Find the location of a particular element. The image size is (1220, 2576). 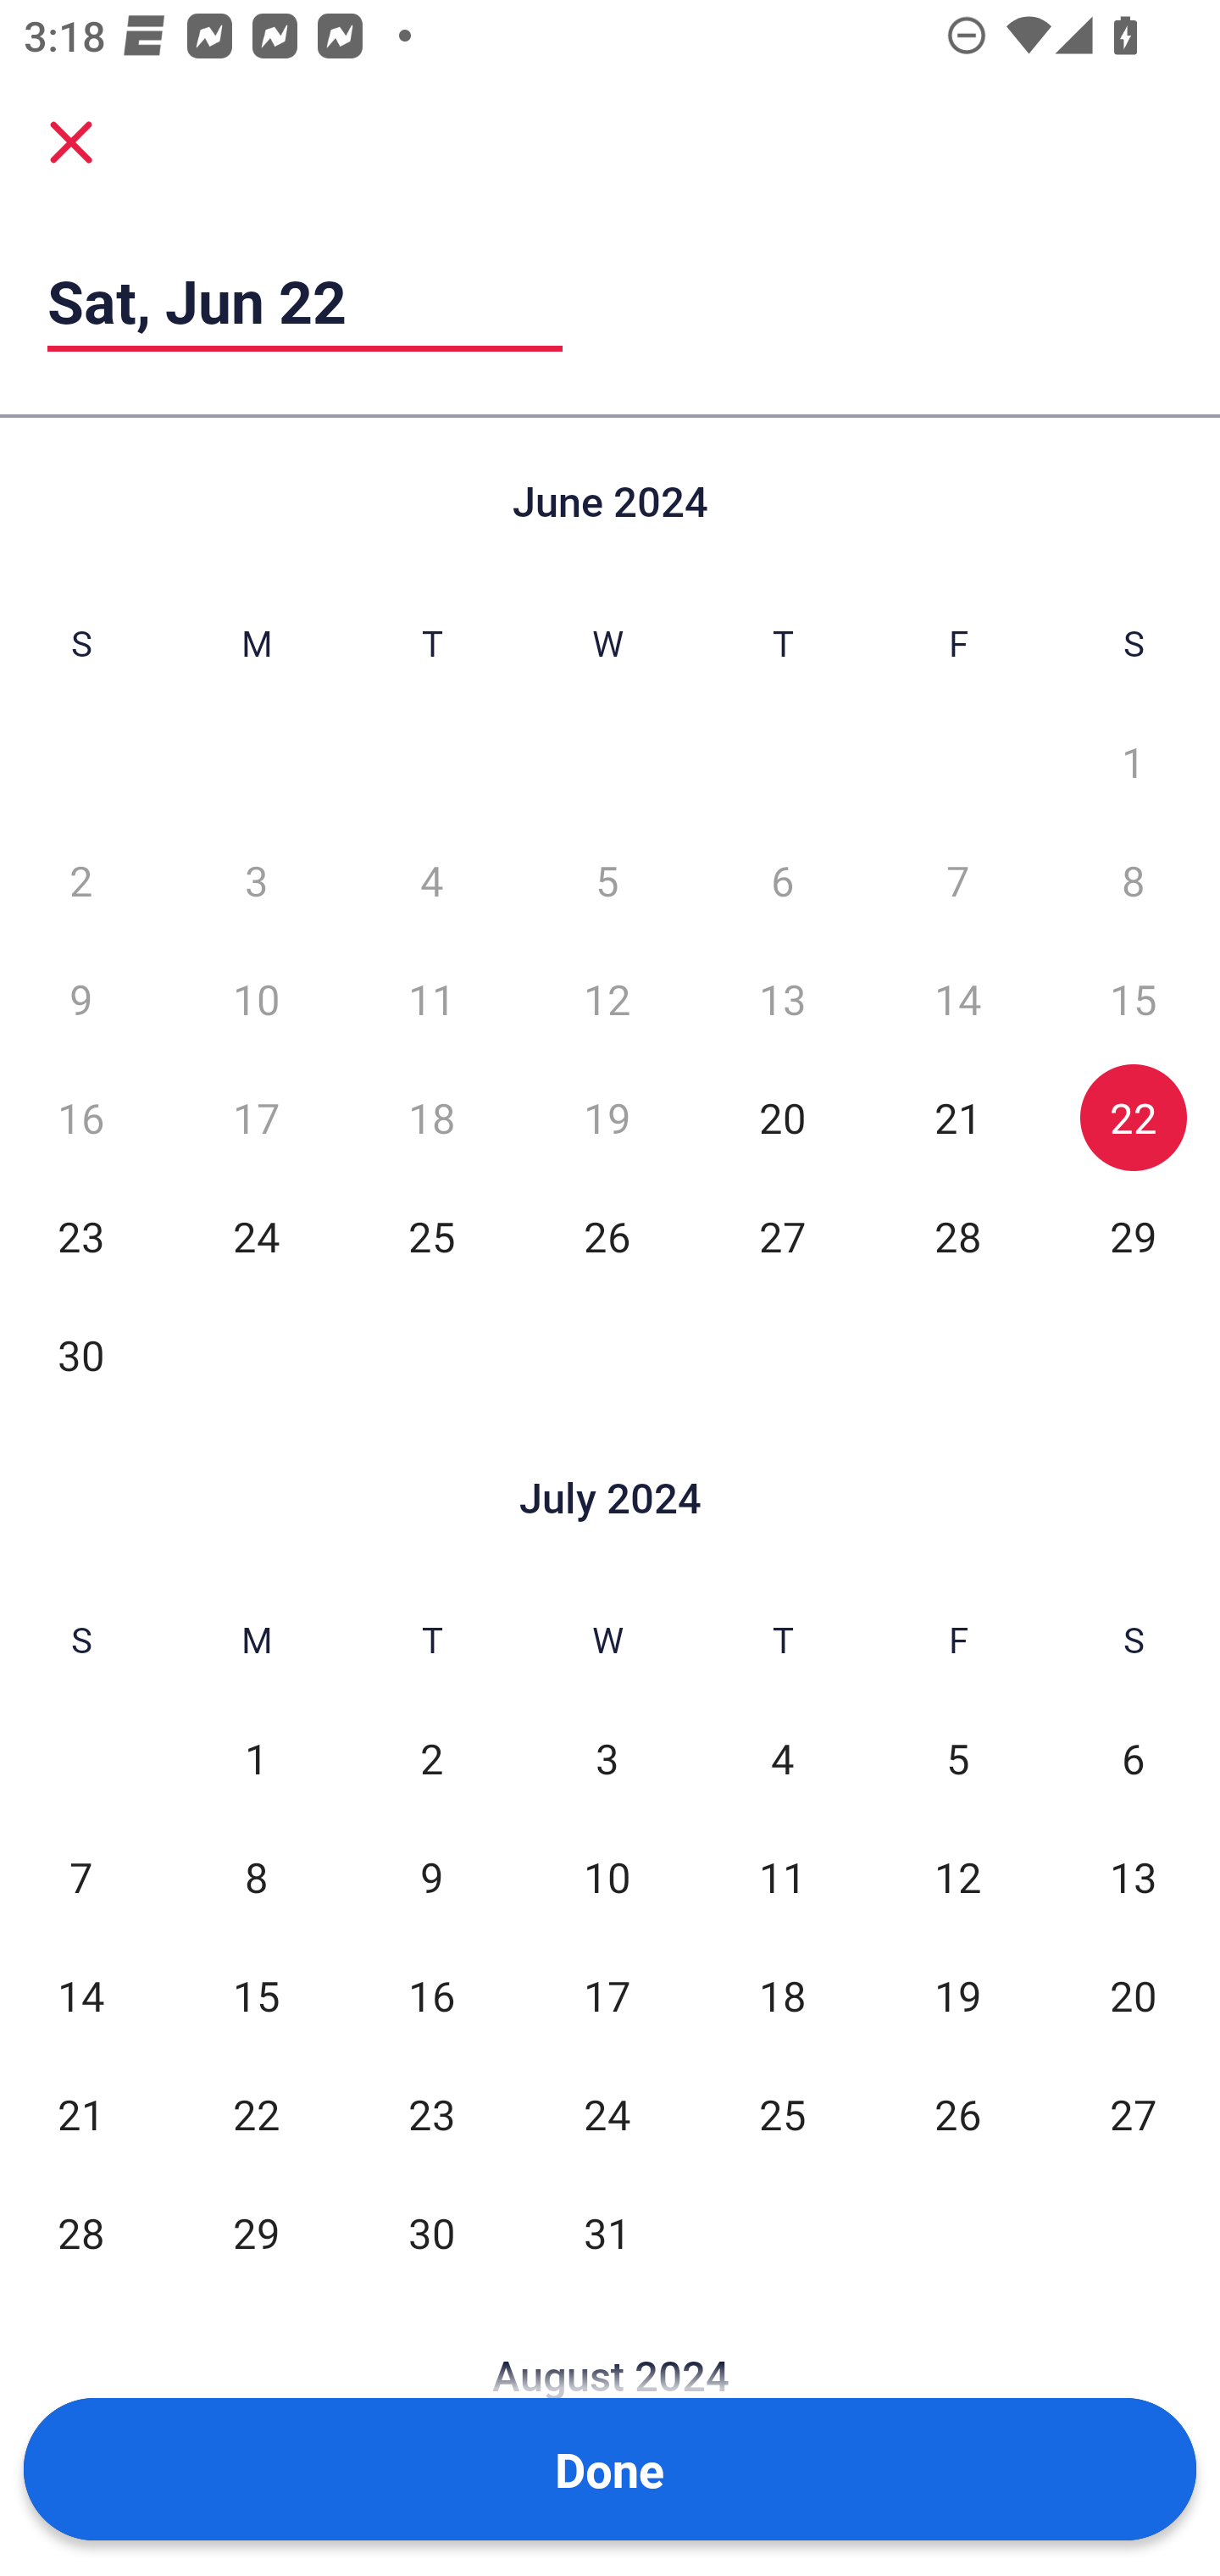

29 Mon, Jul 29, Not Selected is located at coordinates (256, 2233).